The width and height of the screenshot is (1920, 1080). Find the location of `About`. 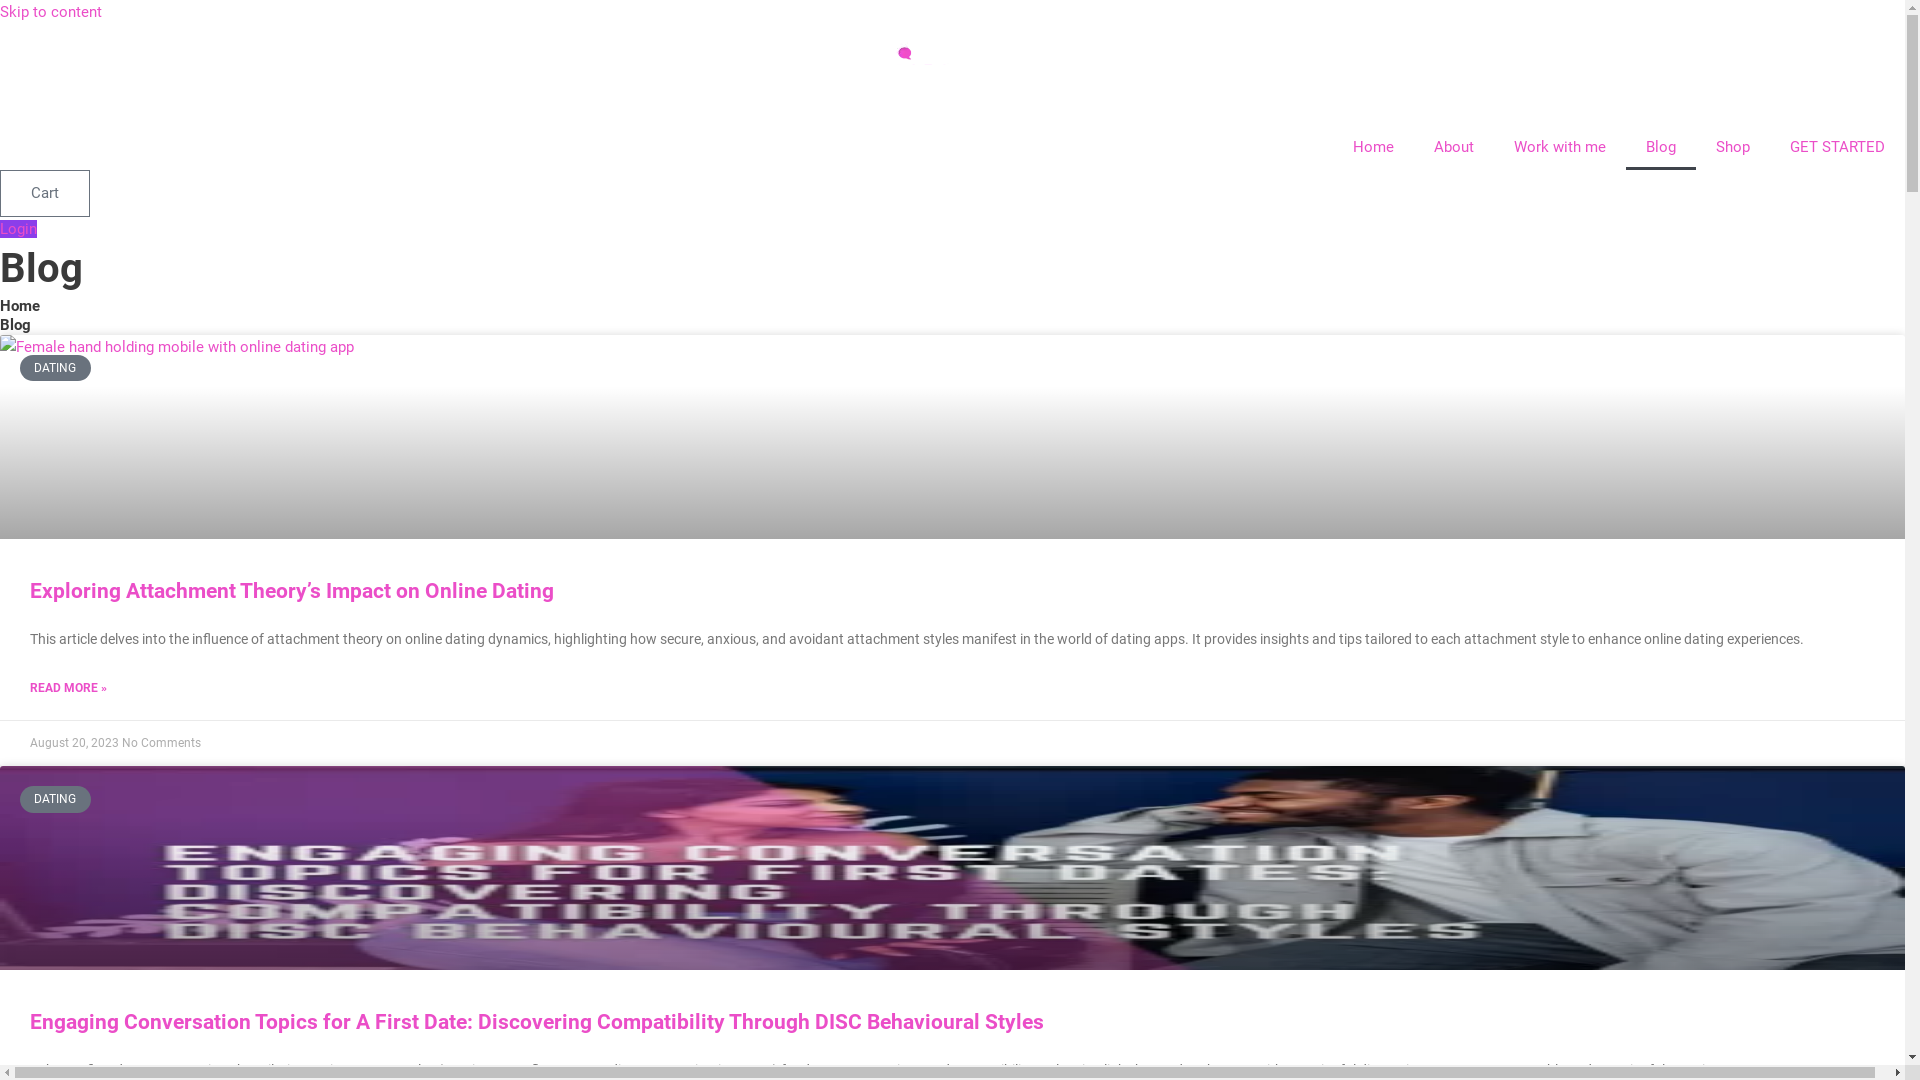

About is located at coordinates (1454, 147).